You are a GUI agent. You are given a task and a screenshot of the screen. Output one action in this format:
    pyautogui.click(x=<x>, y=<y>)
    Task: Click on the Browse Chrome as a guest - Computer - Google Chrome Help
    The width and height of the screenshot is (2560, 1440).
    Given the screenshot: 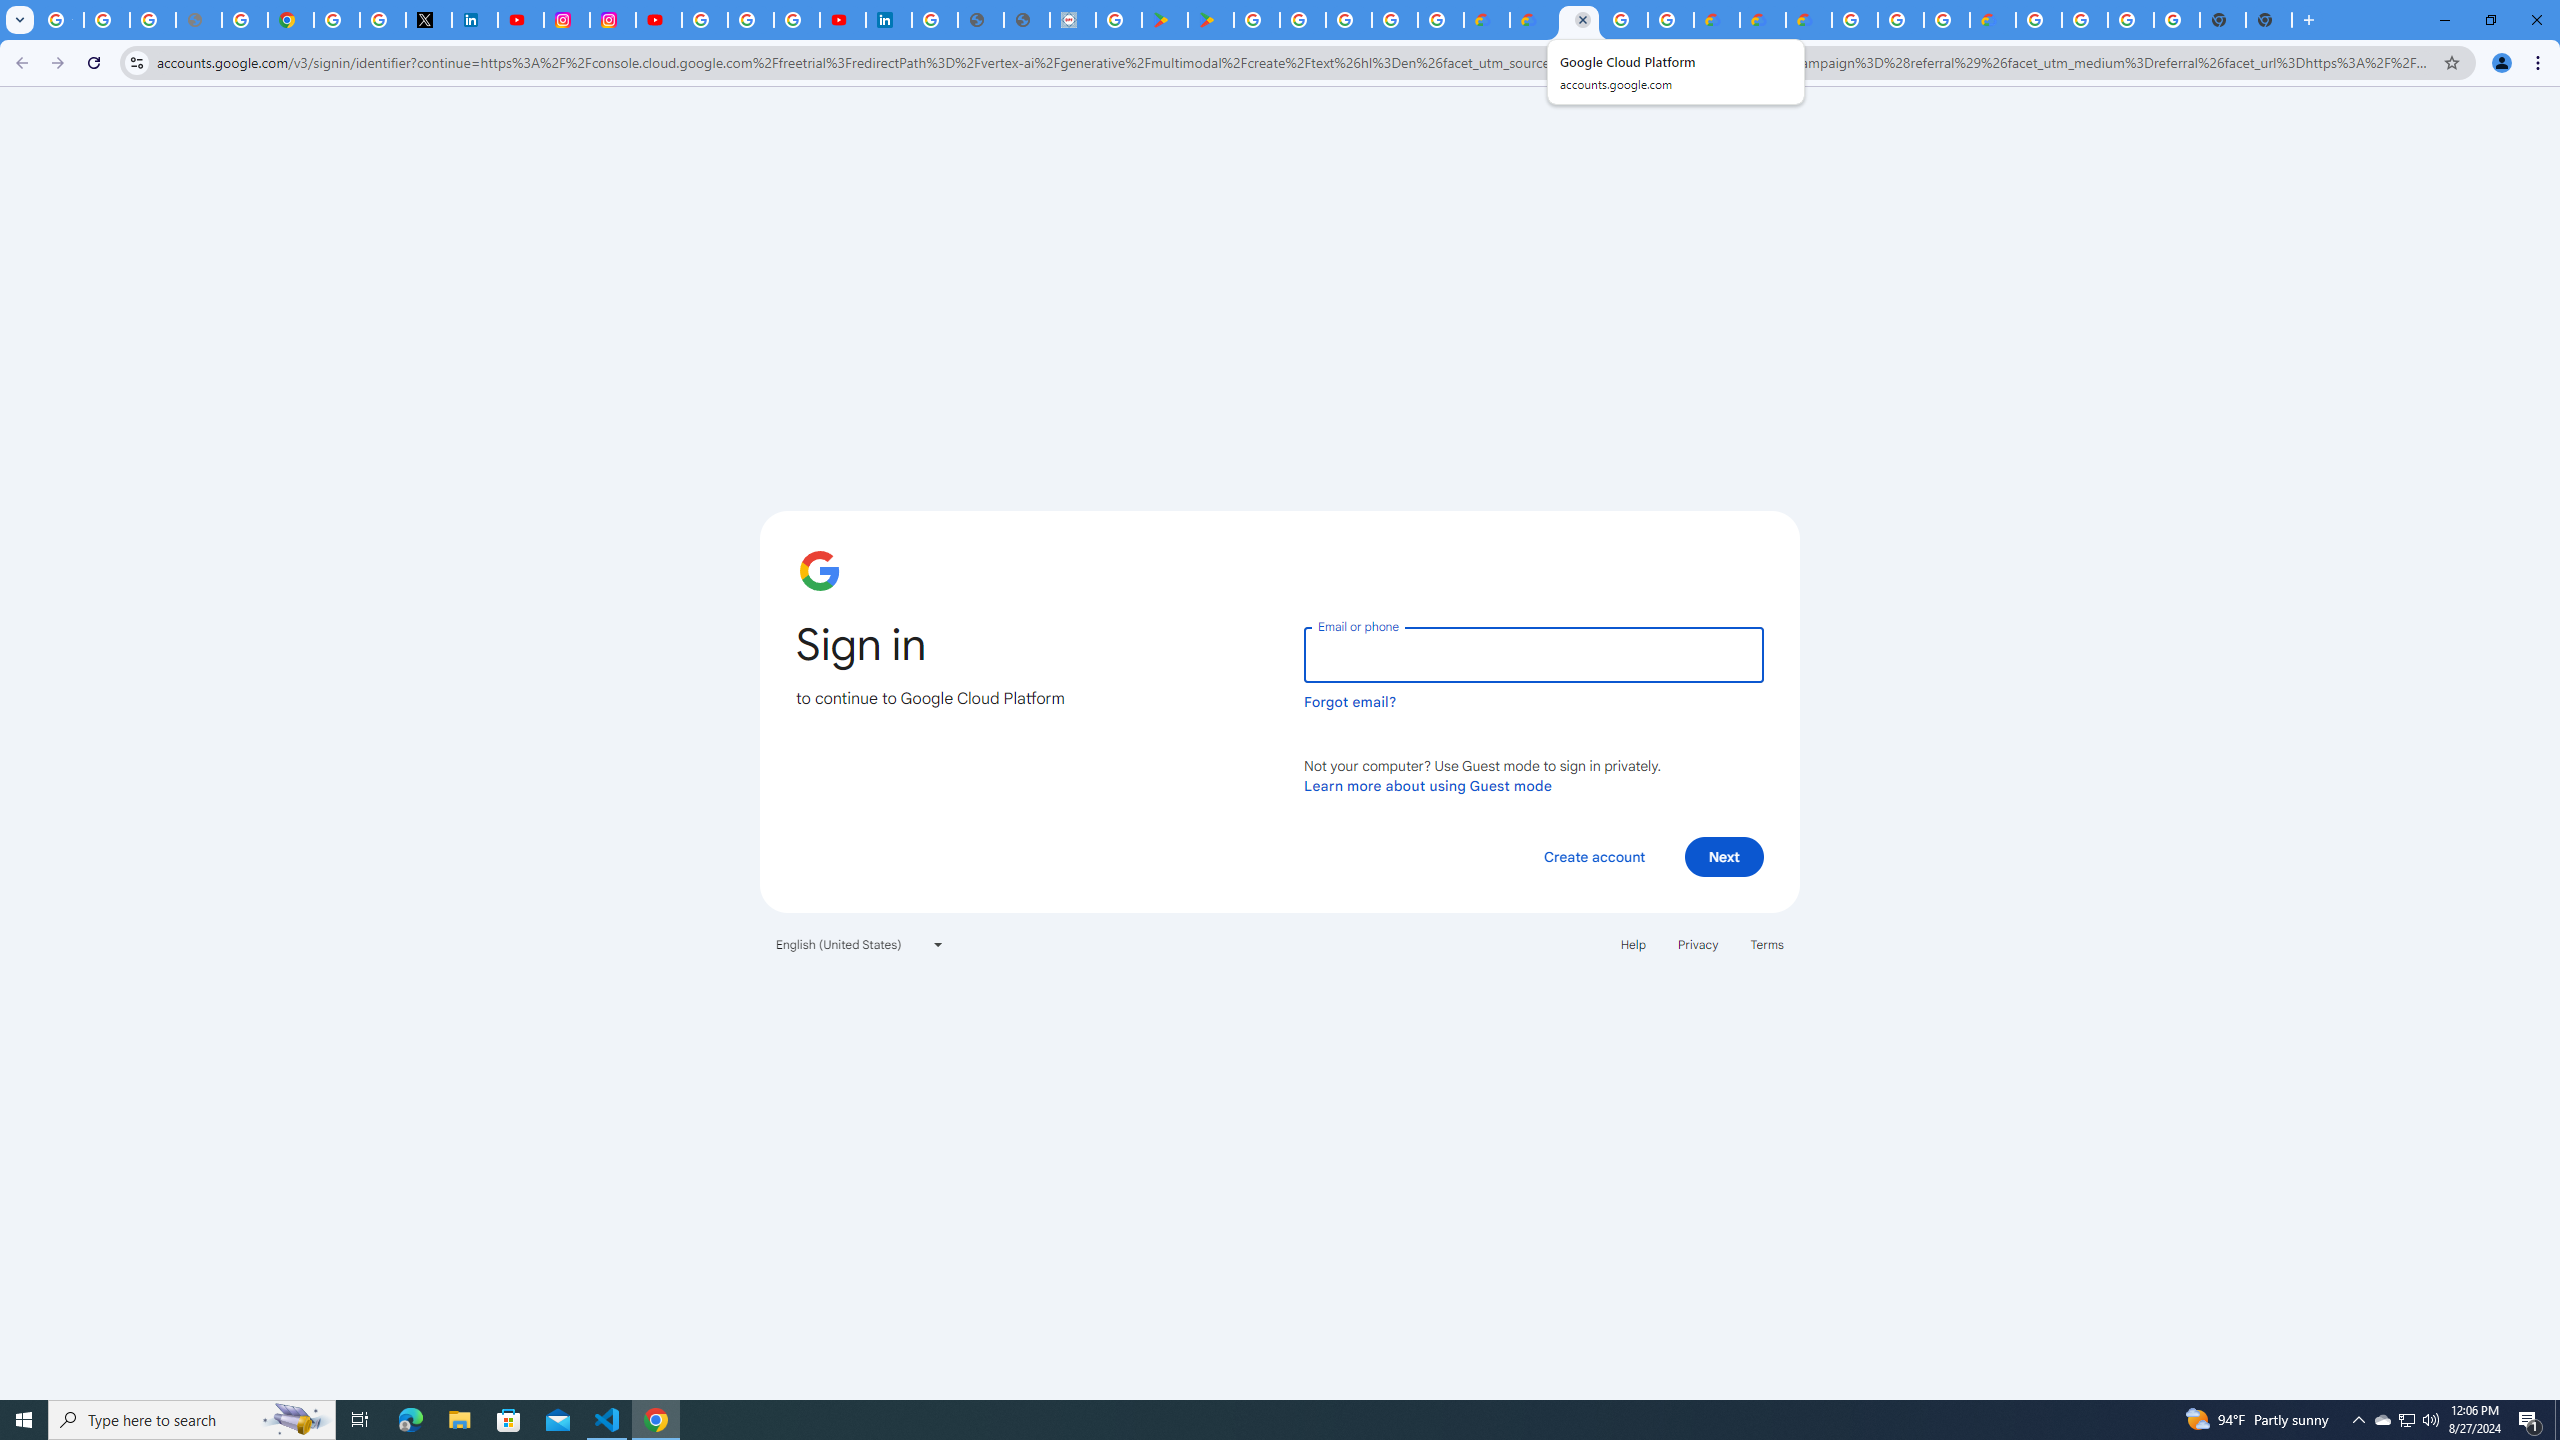 What is the action you would take?
    pyautogui.click(x=1900, y=20)
    